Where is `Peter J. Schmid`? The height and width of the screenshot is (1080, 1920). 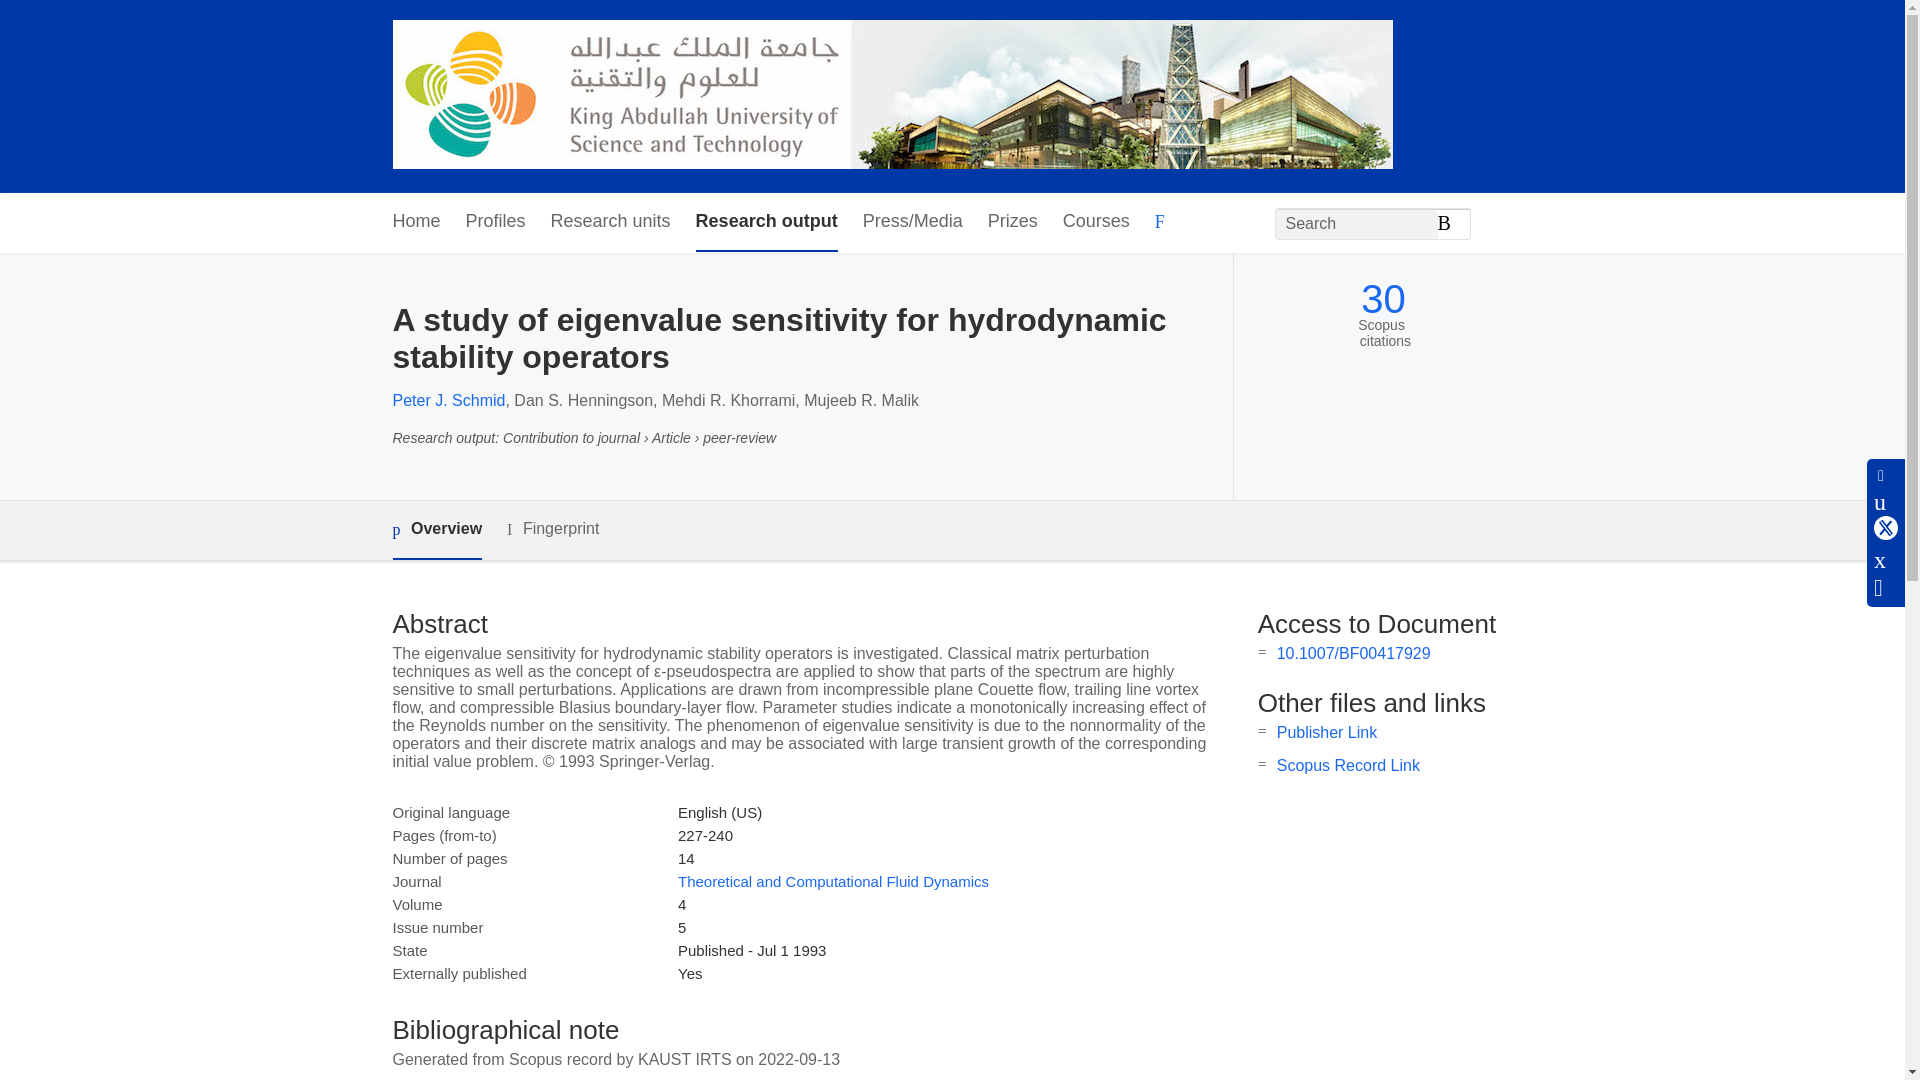
Peter J. Schmid is located at coordinates (448, 400).